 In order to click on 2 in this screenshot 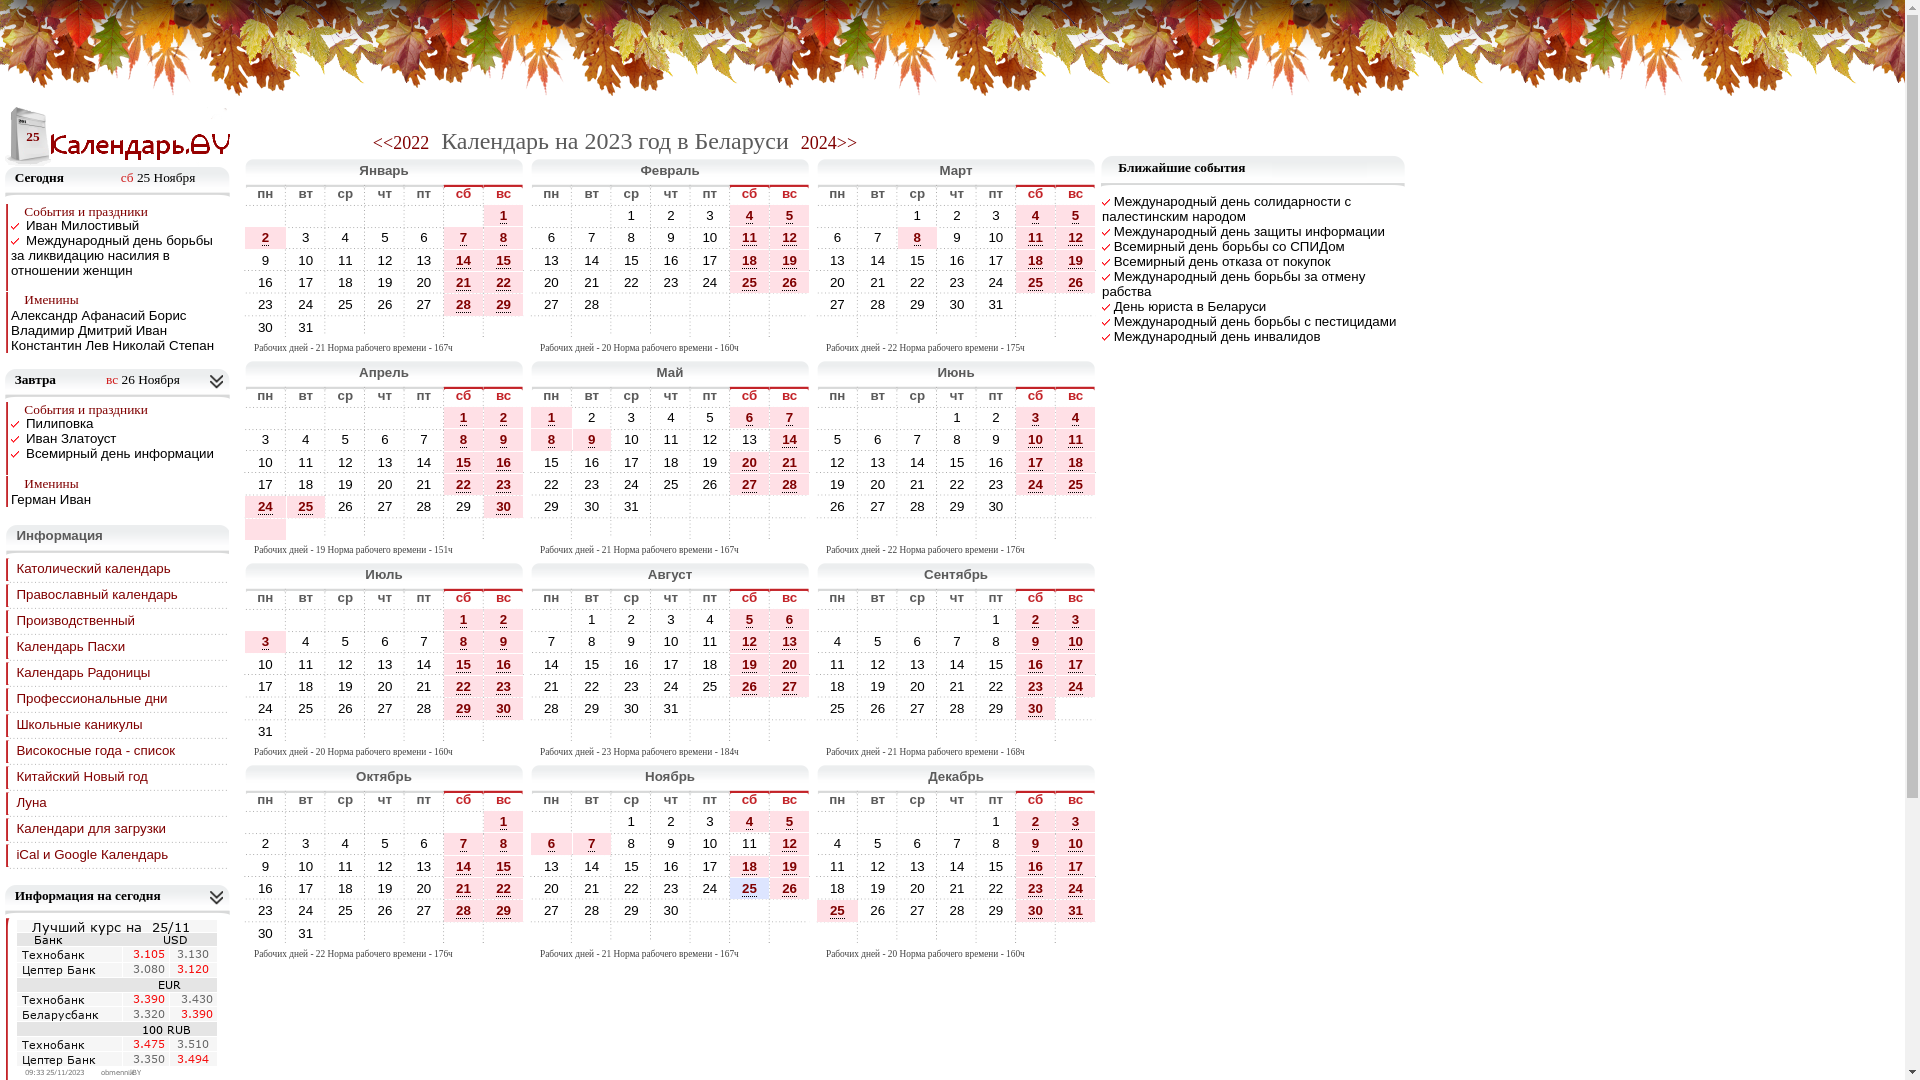, I will do `click(1036, 822)`.